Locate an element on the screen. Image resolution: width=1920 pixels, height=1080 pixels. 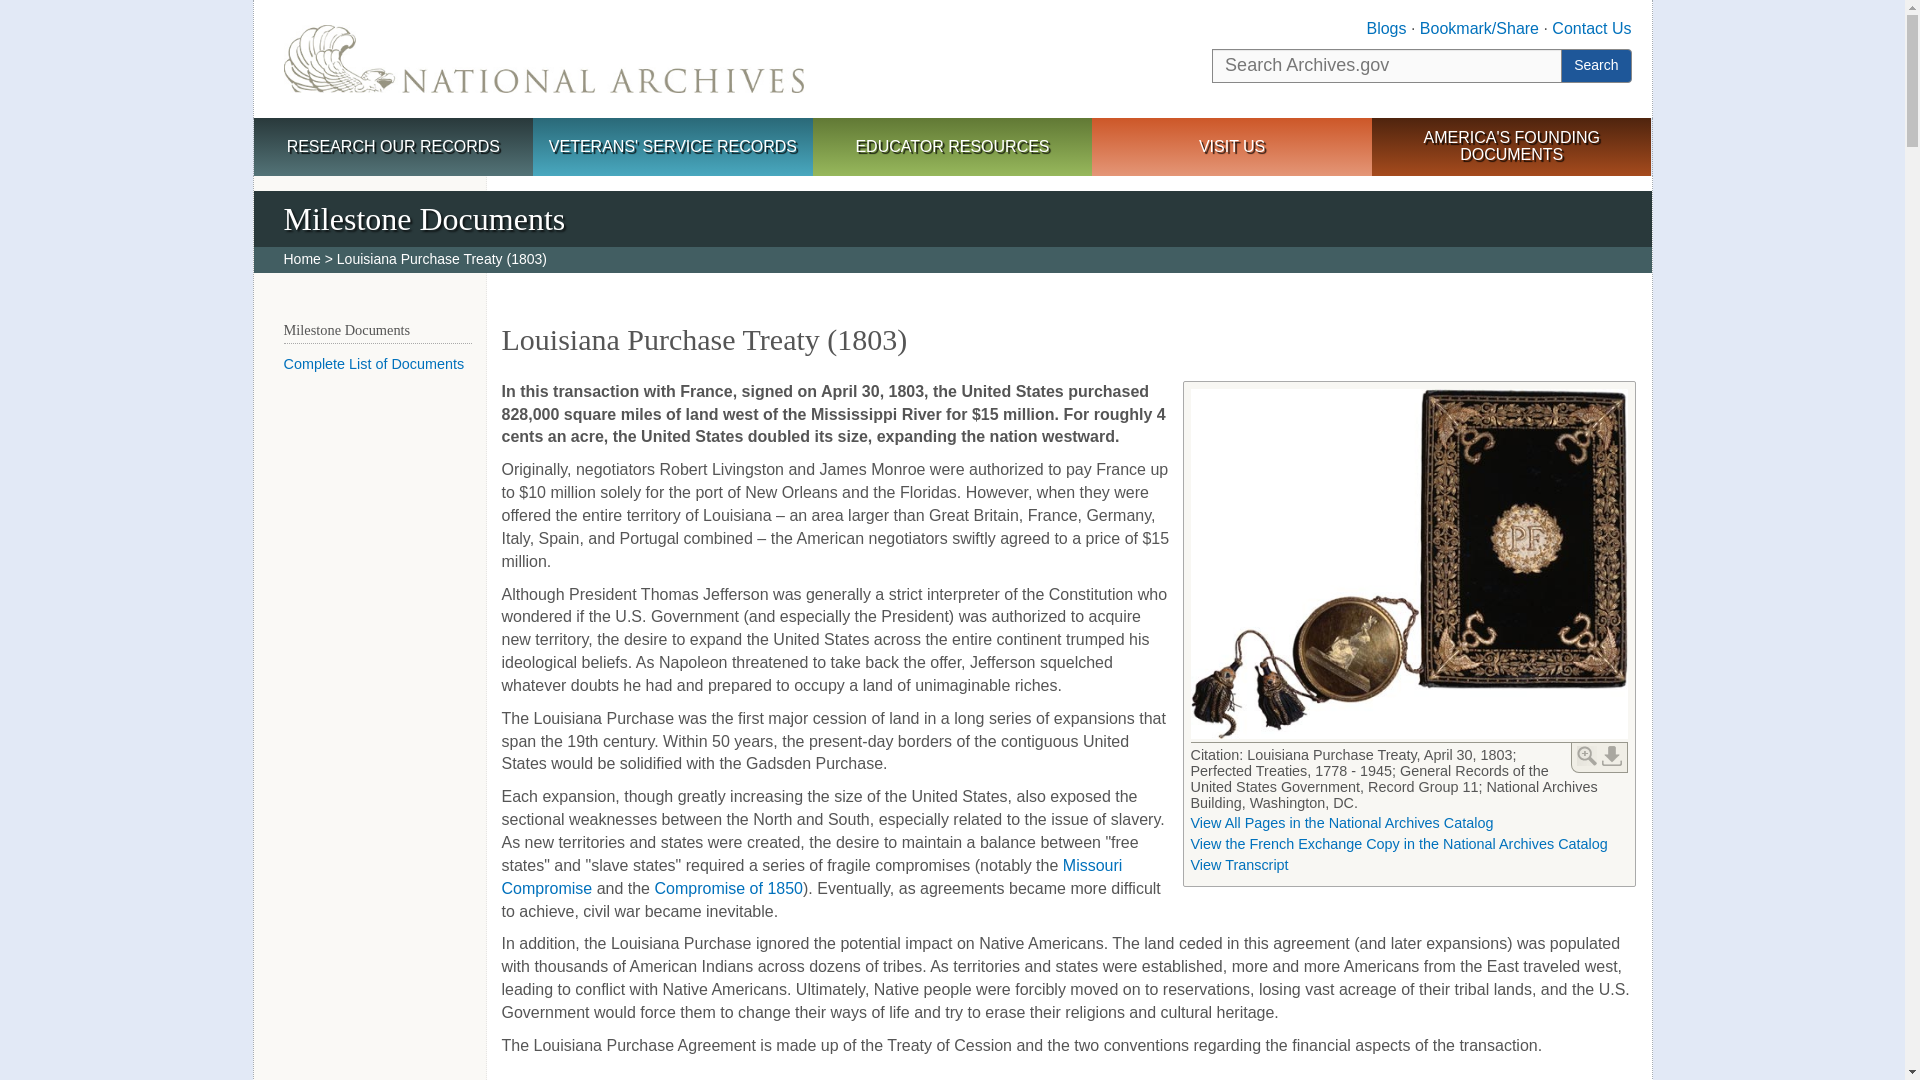
VISIT US is located at coordinates (1232, 148).